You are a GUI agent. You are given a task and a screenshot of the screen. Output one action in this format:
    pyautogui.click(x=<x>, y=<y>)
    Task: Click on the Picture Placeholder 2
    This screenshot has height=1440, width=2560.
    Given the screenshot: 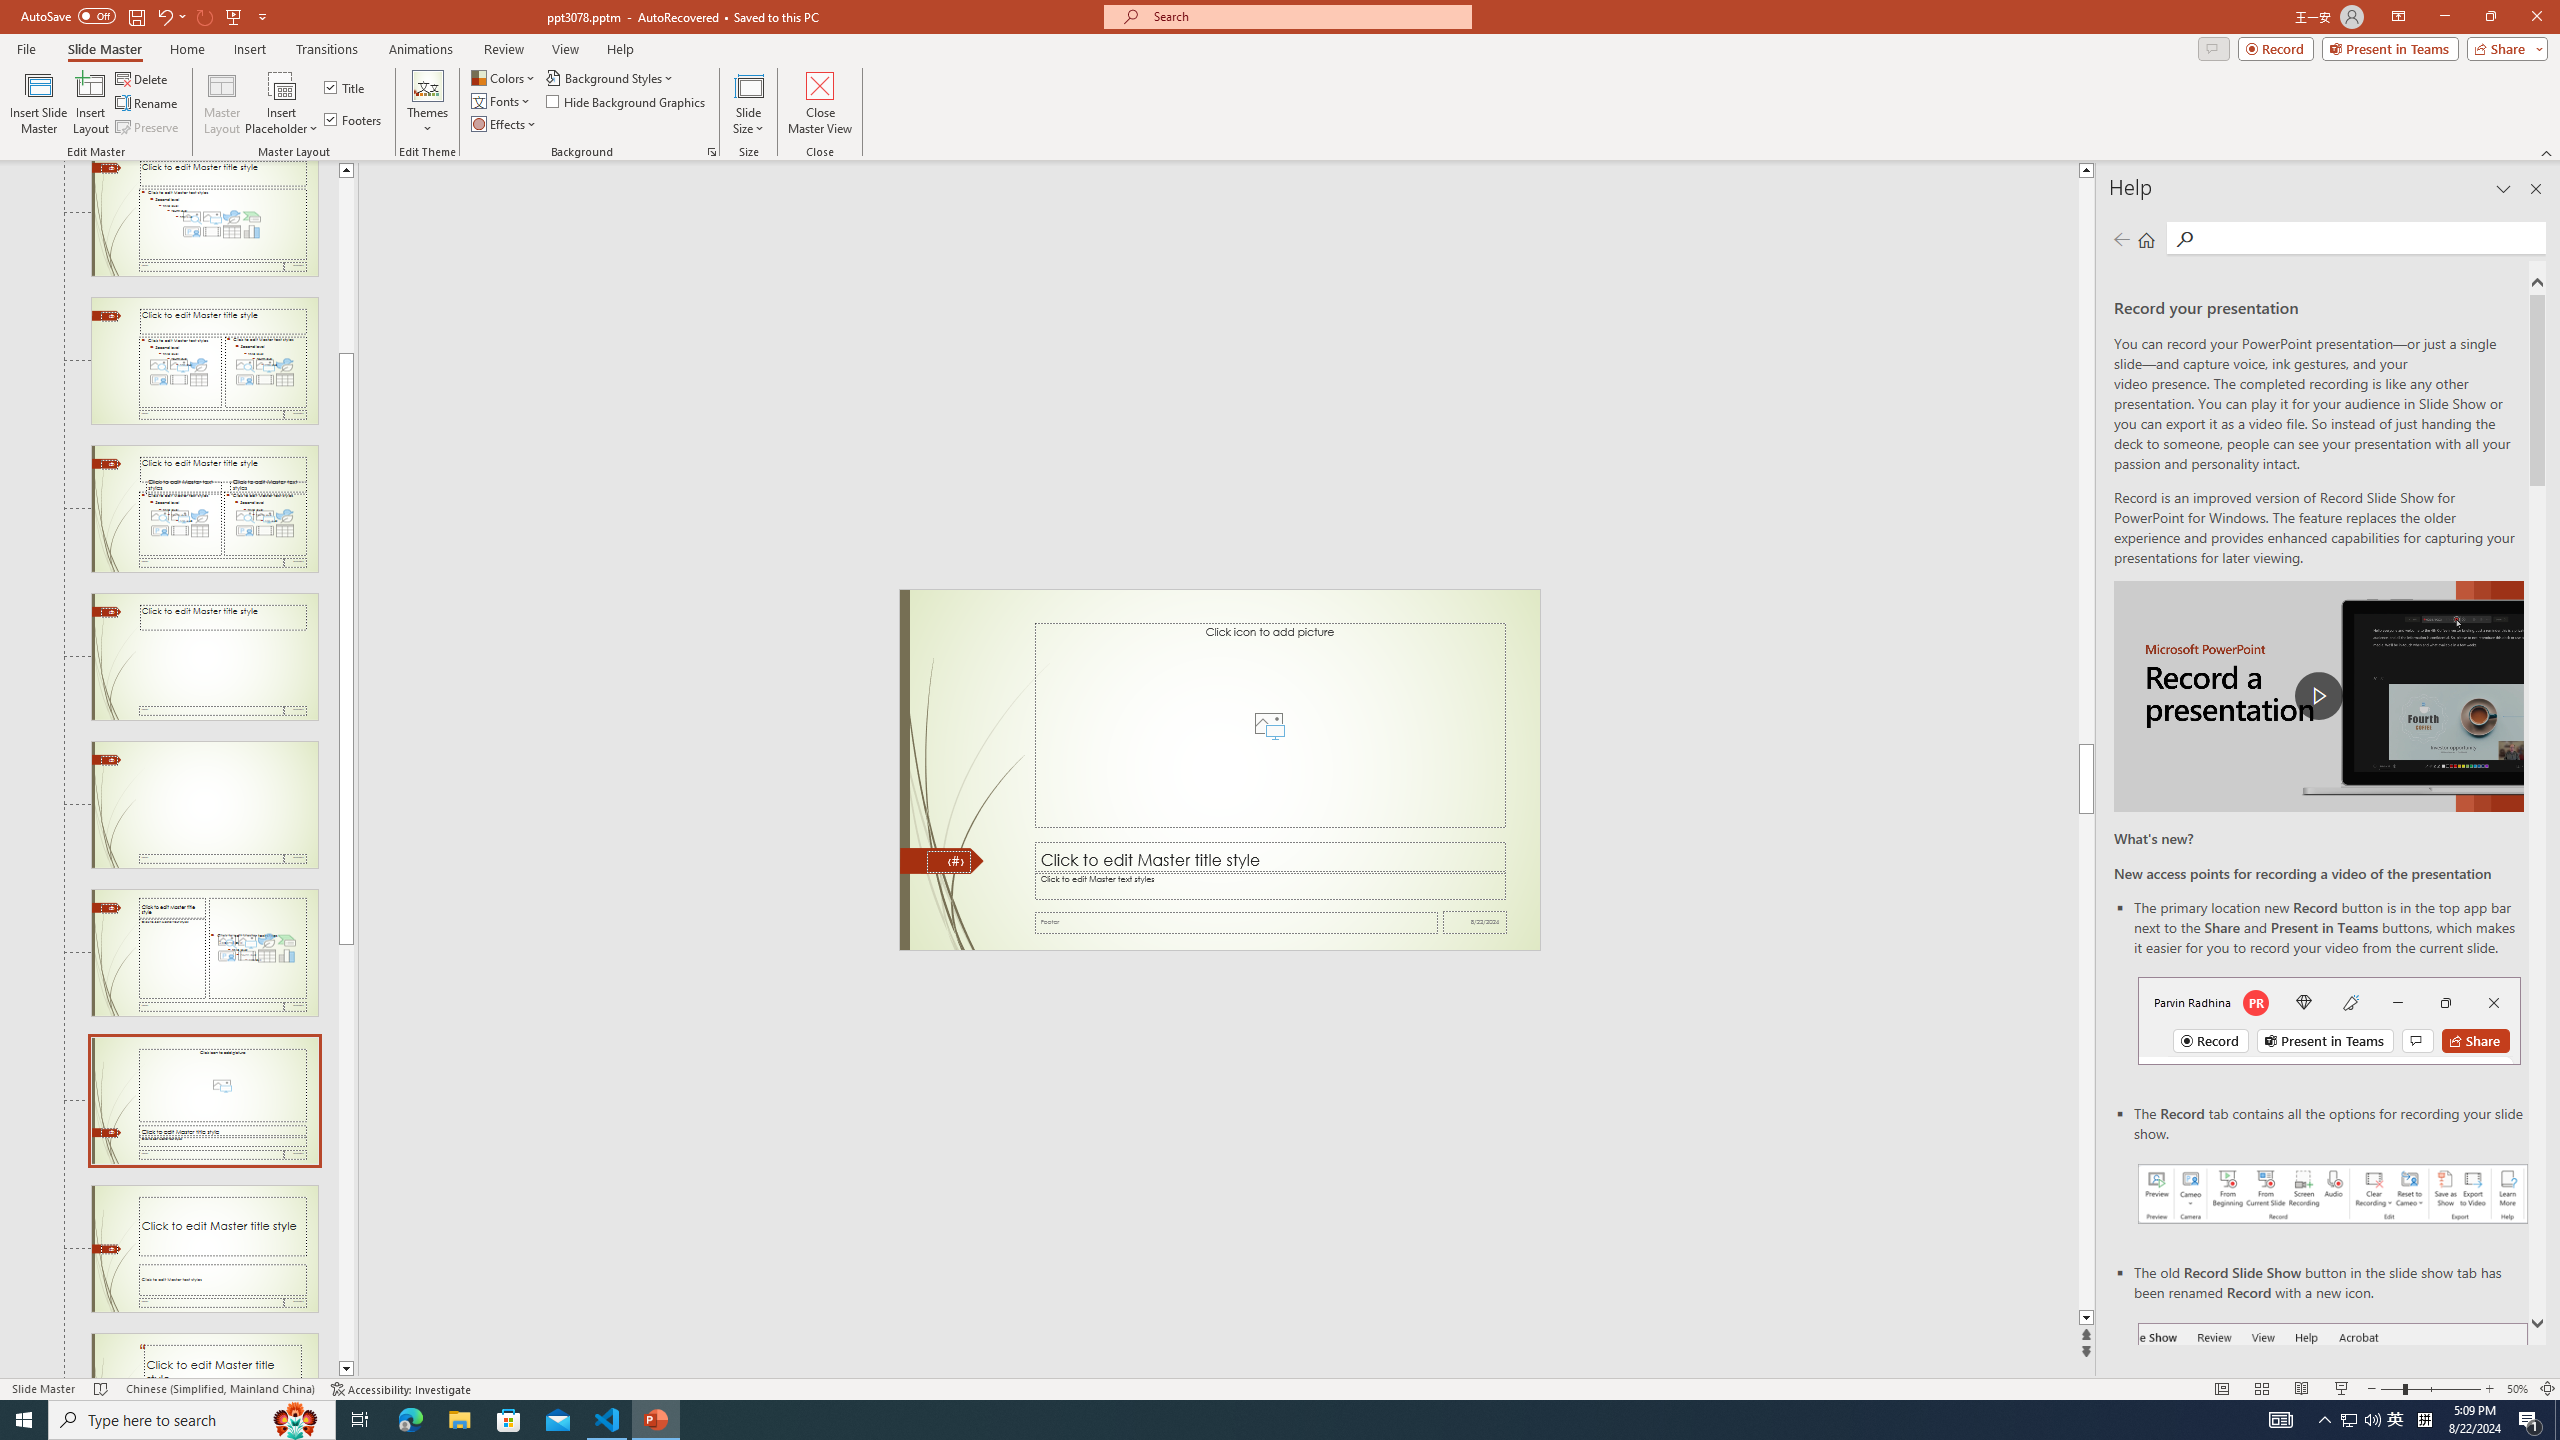 What is the action you would take?
    pyautogui.click(x=1270, y=725)
    